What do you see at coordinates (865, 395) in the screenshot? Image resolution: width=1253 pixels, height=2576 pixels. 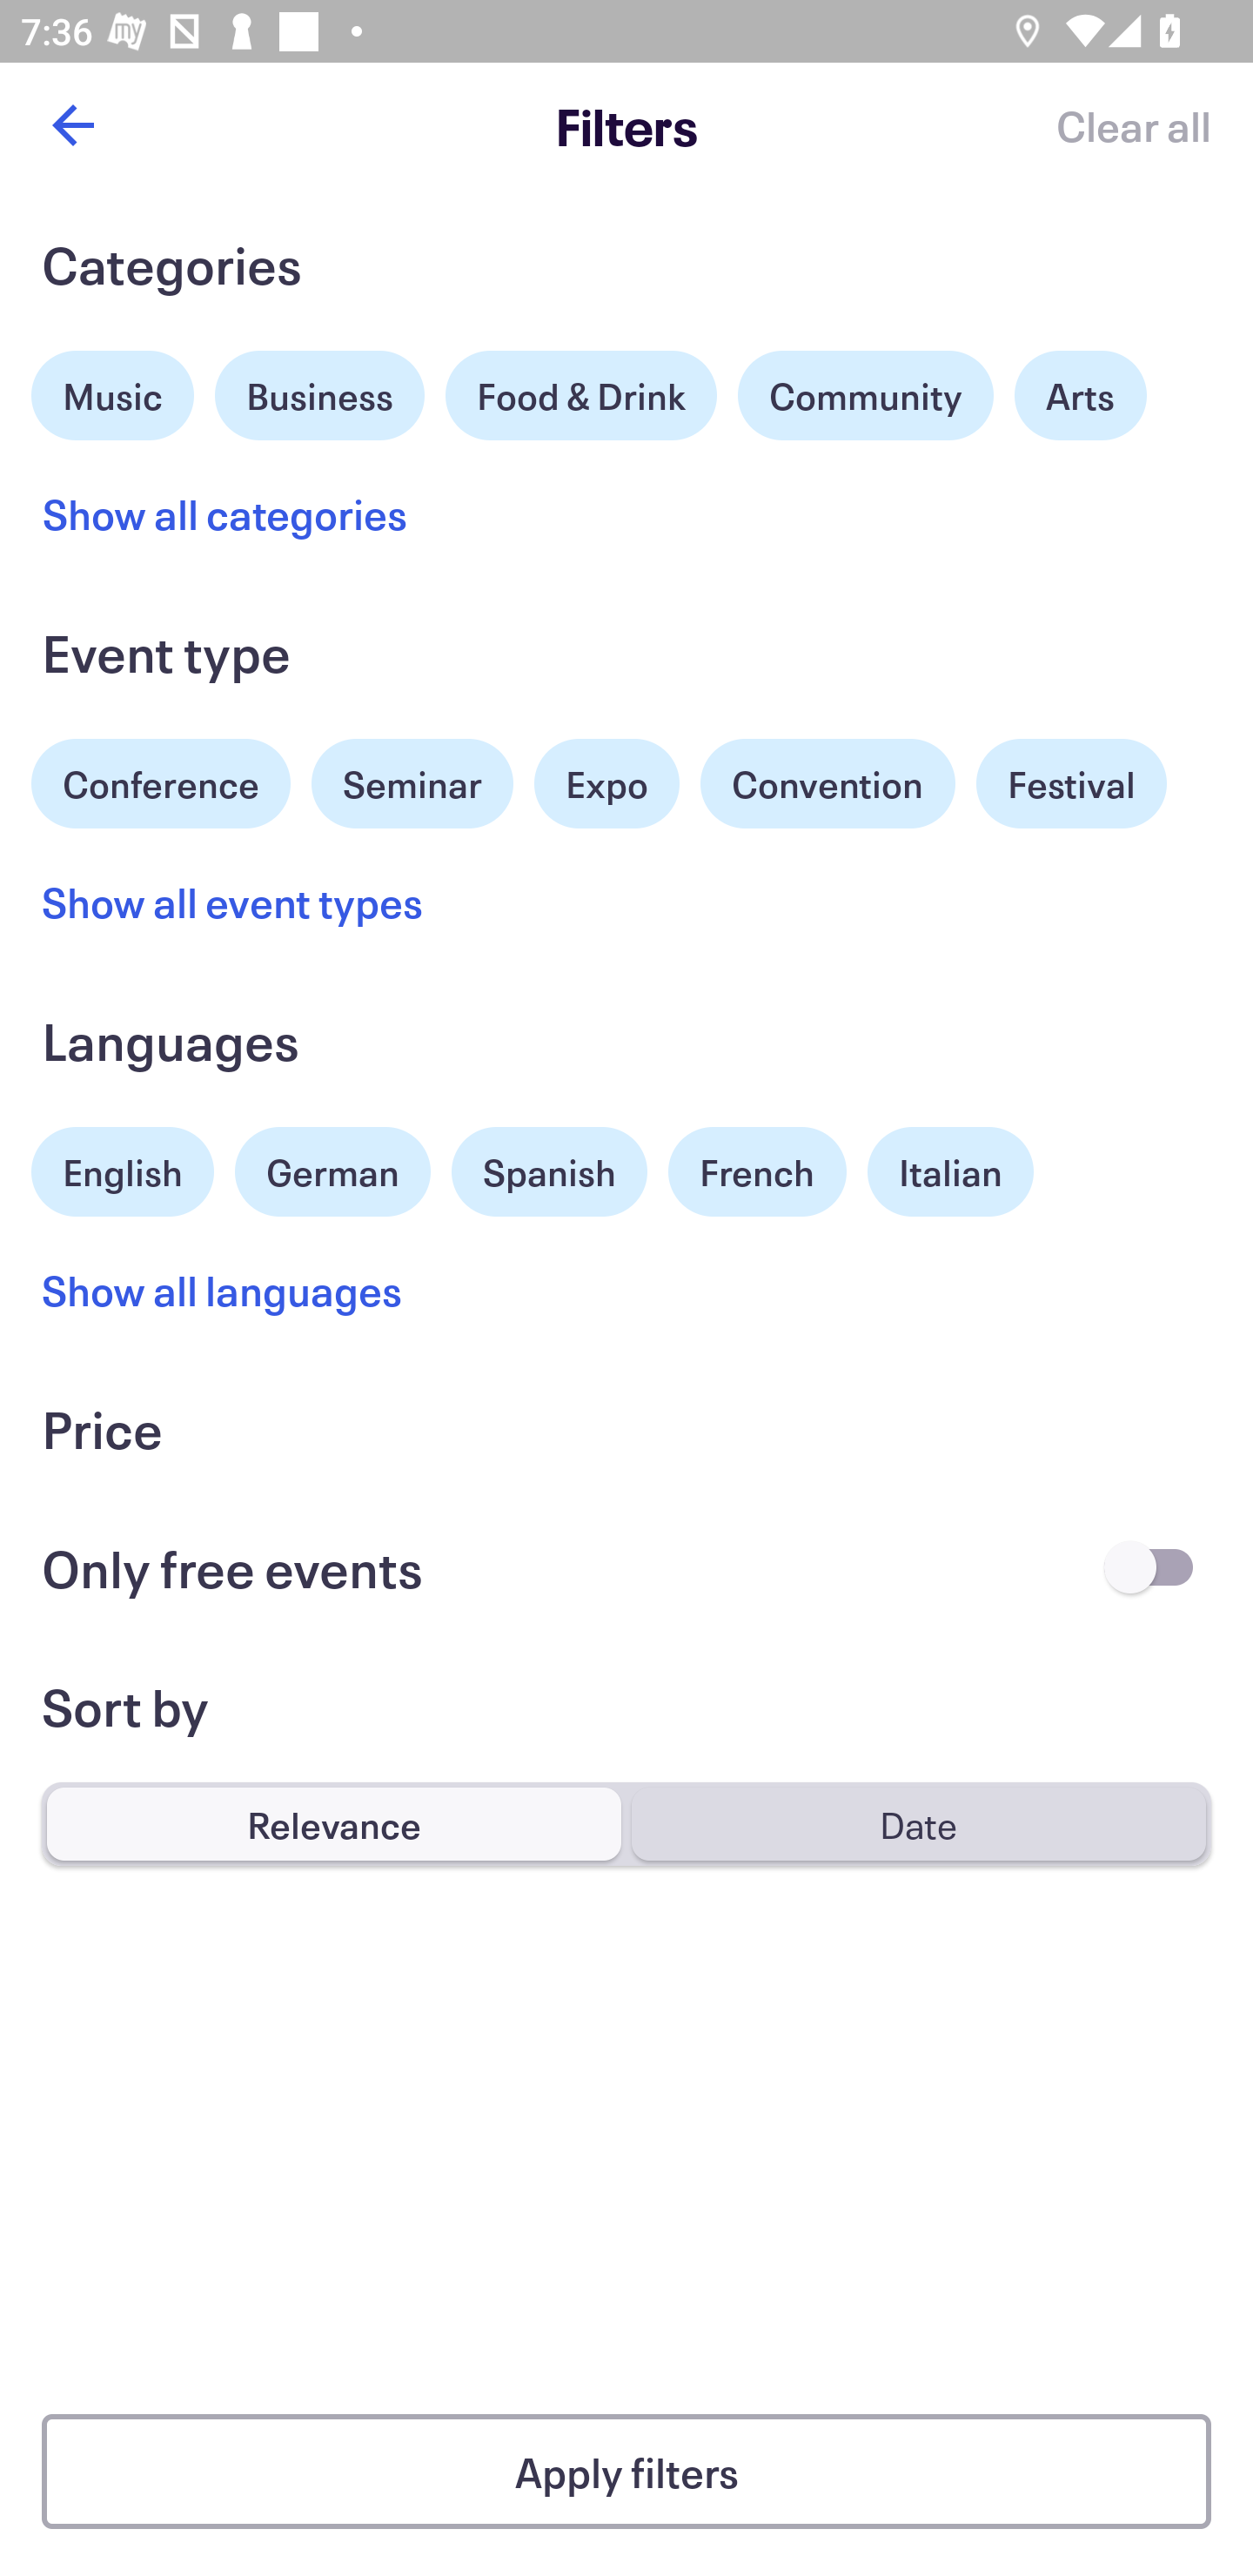 I see `Community` at bounding box center [865, 395].